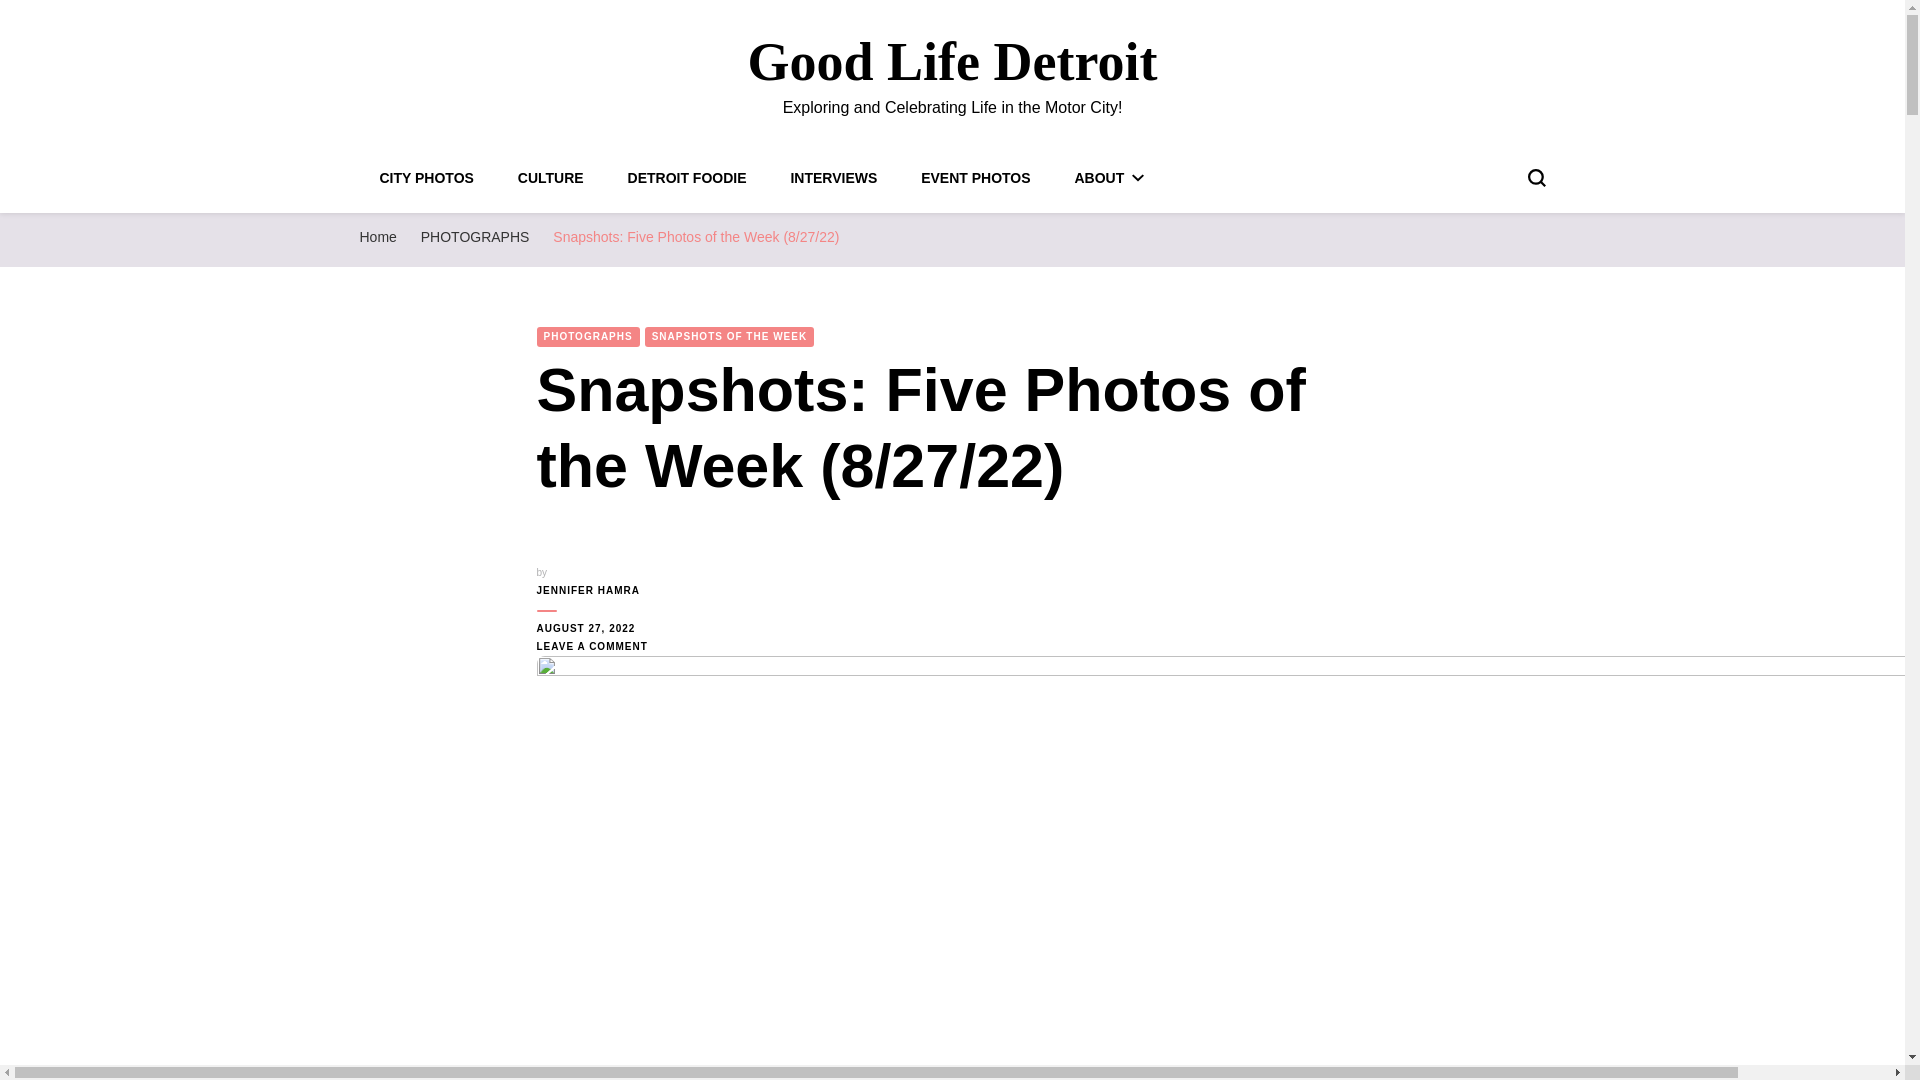  I want to click on Home, so click(378, 236).